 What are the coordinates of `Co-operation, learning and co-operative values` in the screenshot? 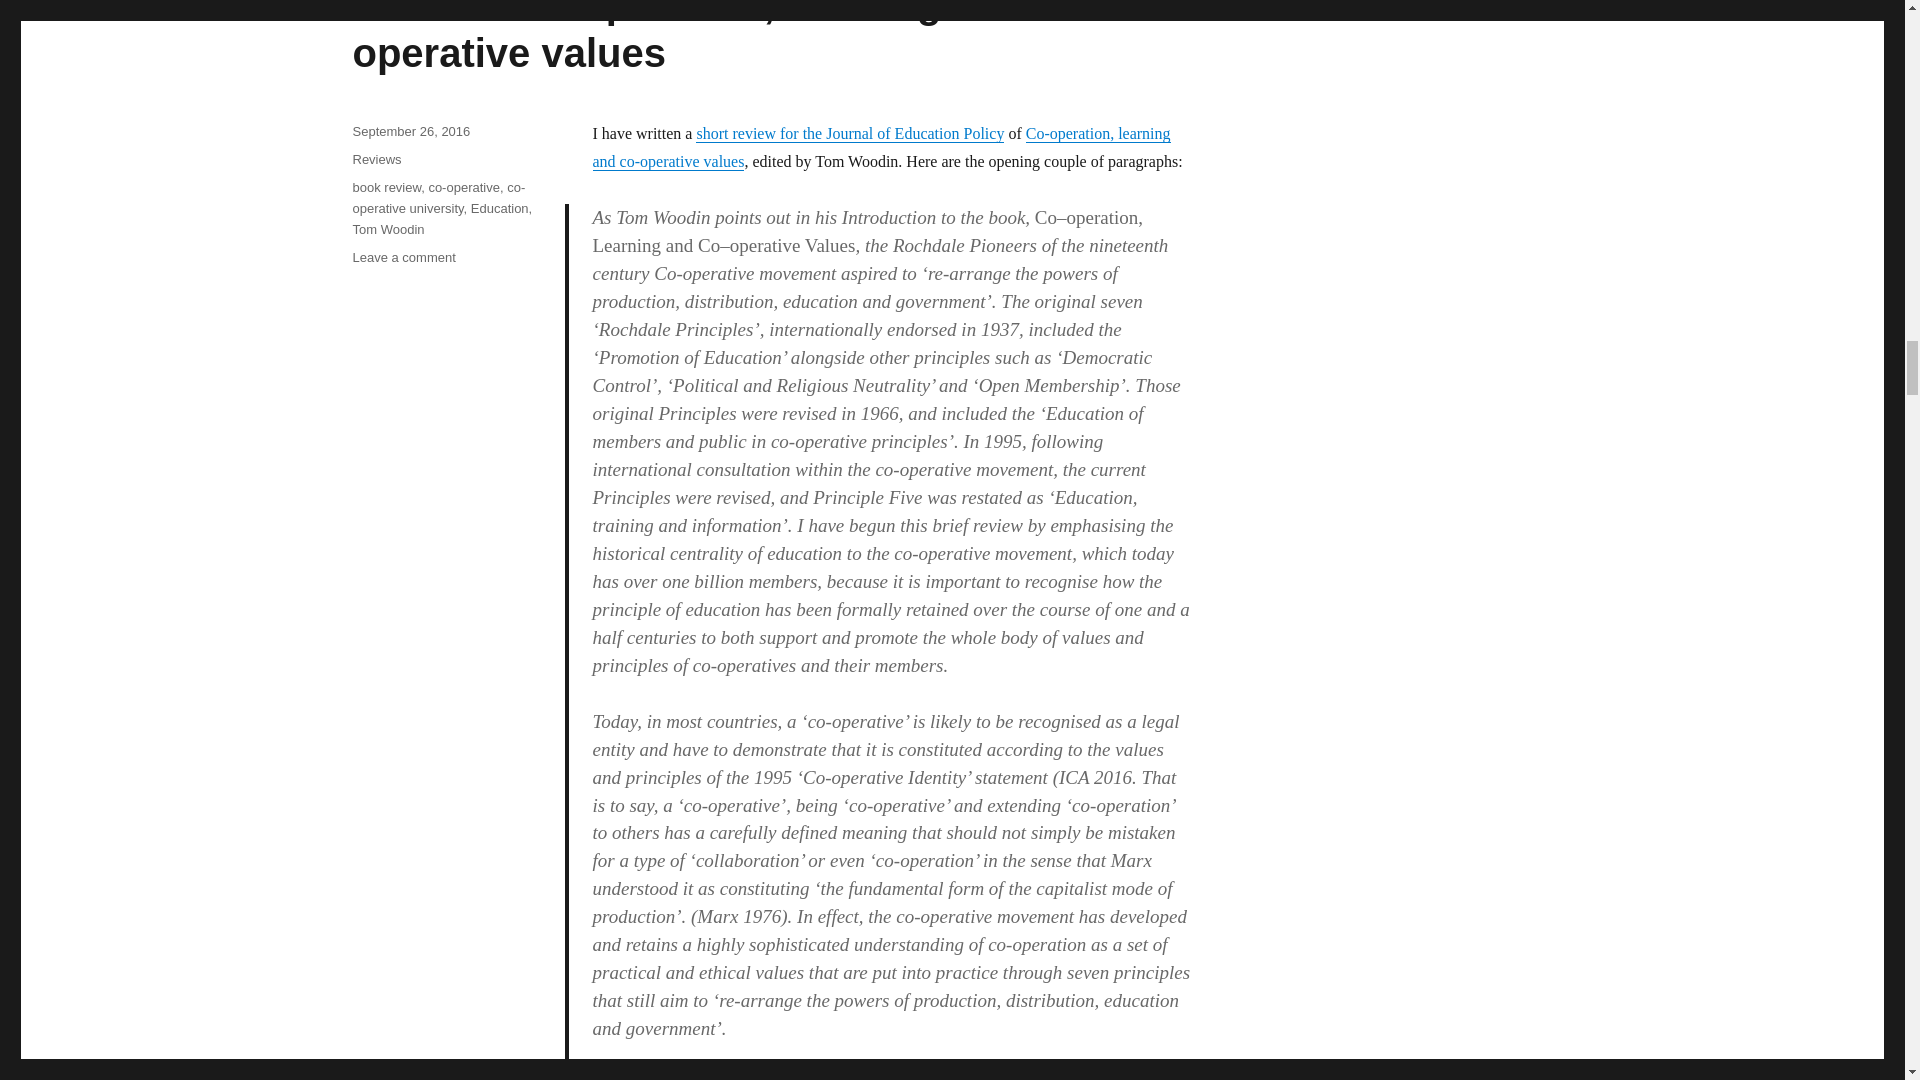 It's located at (880, 147).